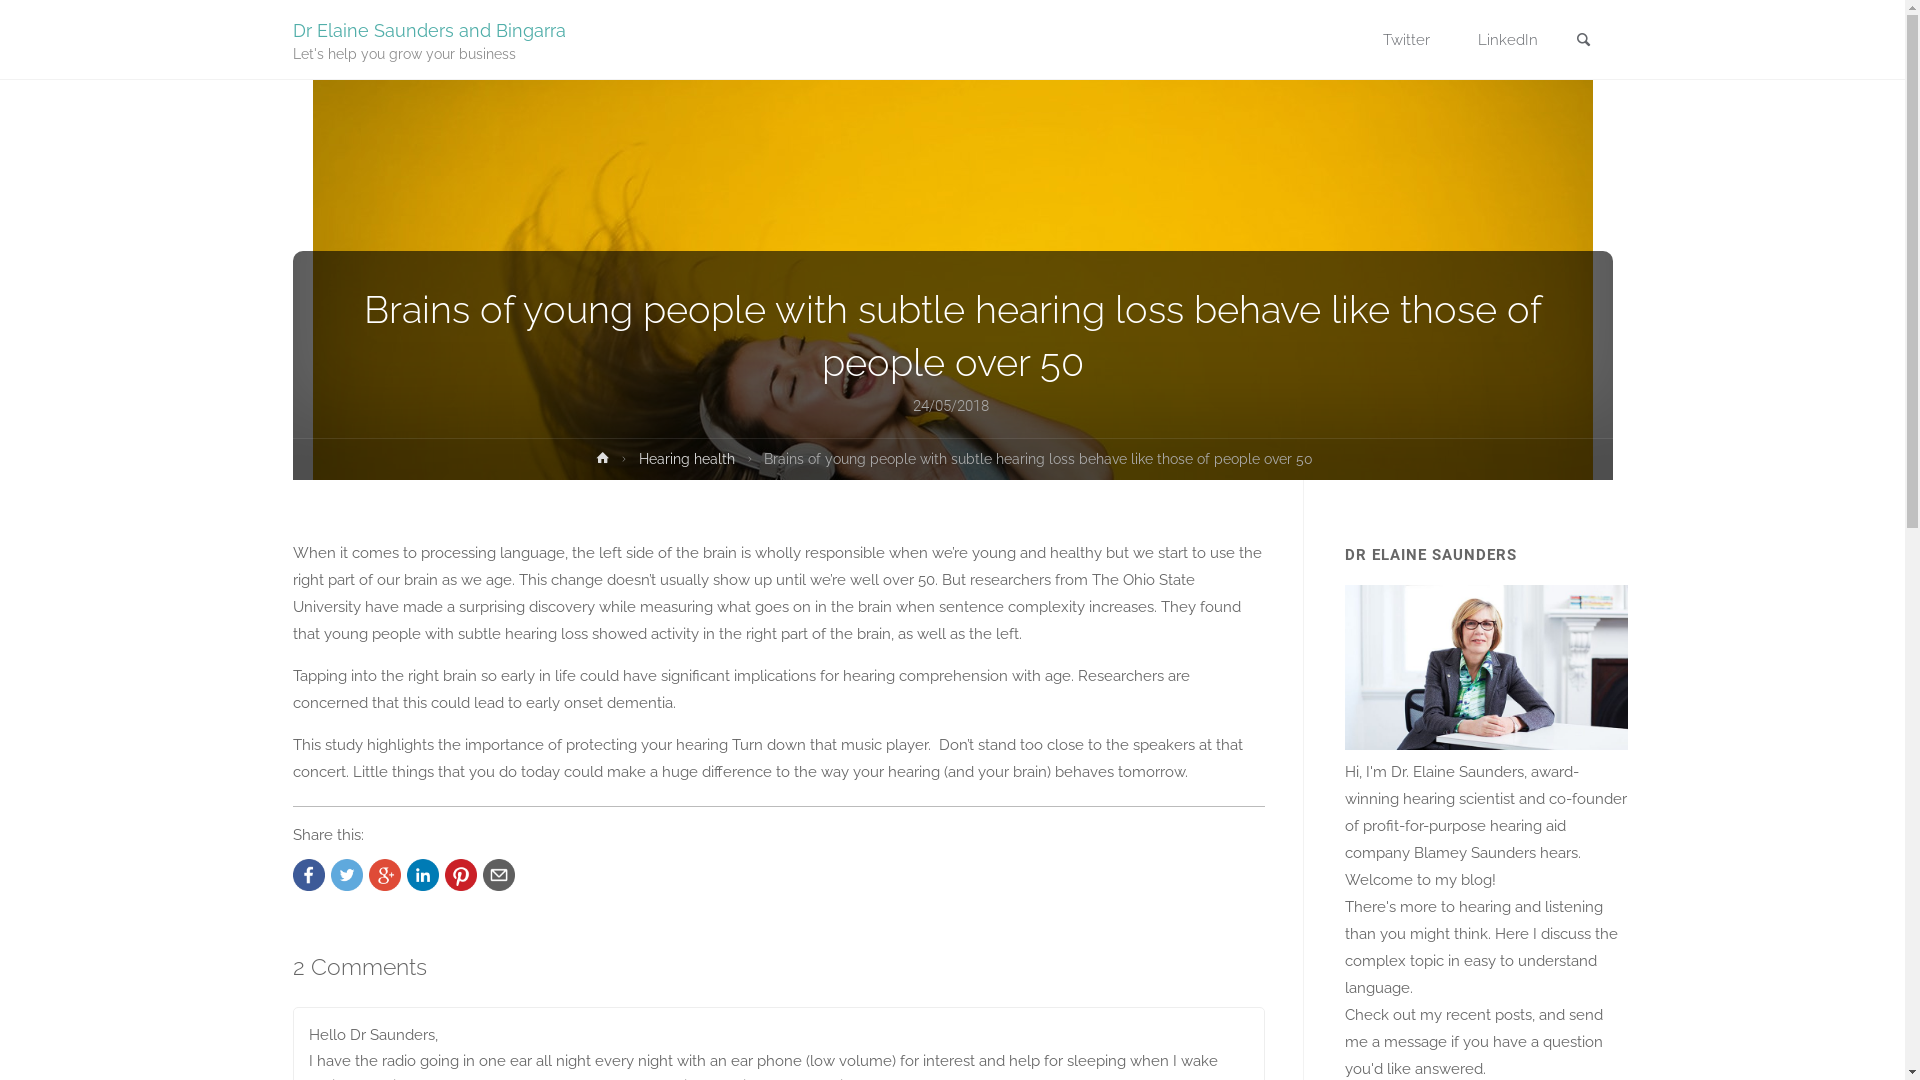 The height and width of the screenshot is (1080, 1920). I want to click on Home, so click(603, 462).